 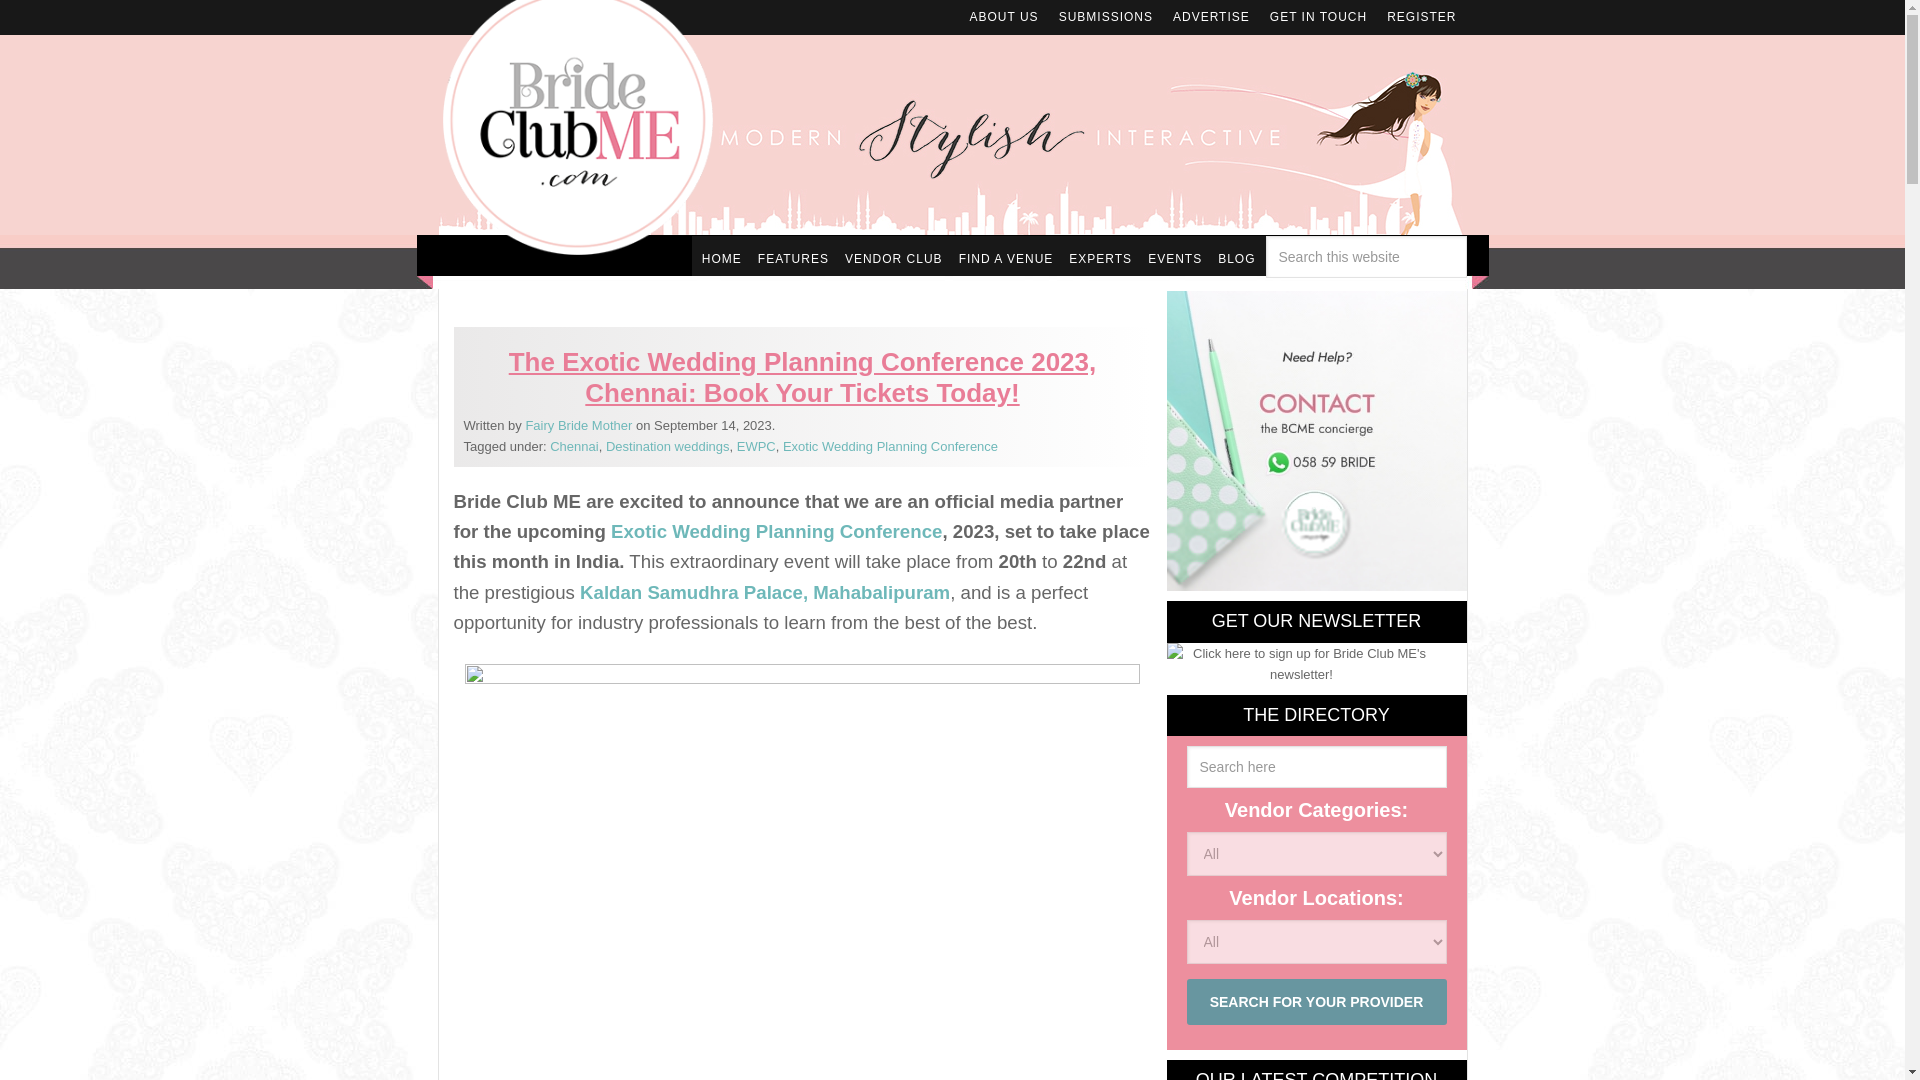 What do you see at coordinates (1211, 16) in the screenshot?
I see `ADVERTISE` at bounding box center [1211, 16].